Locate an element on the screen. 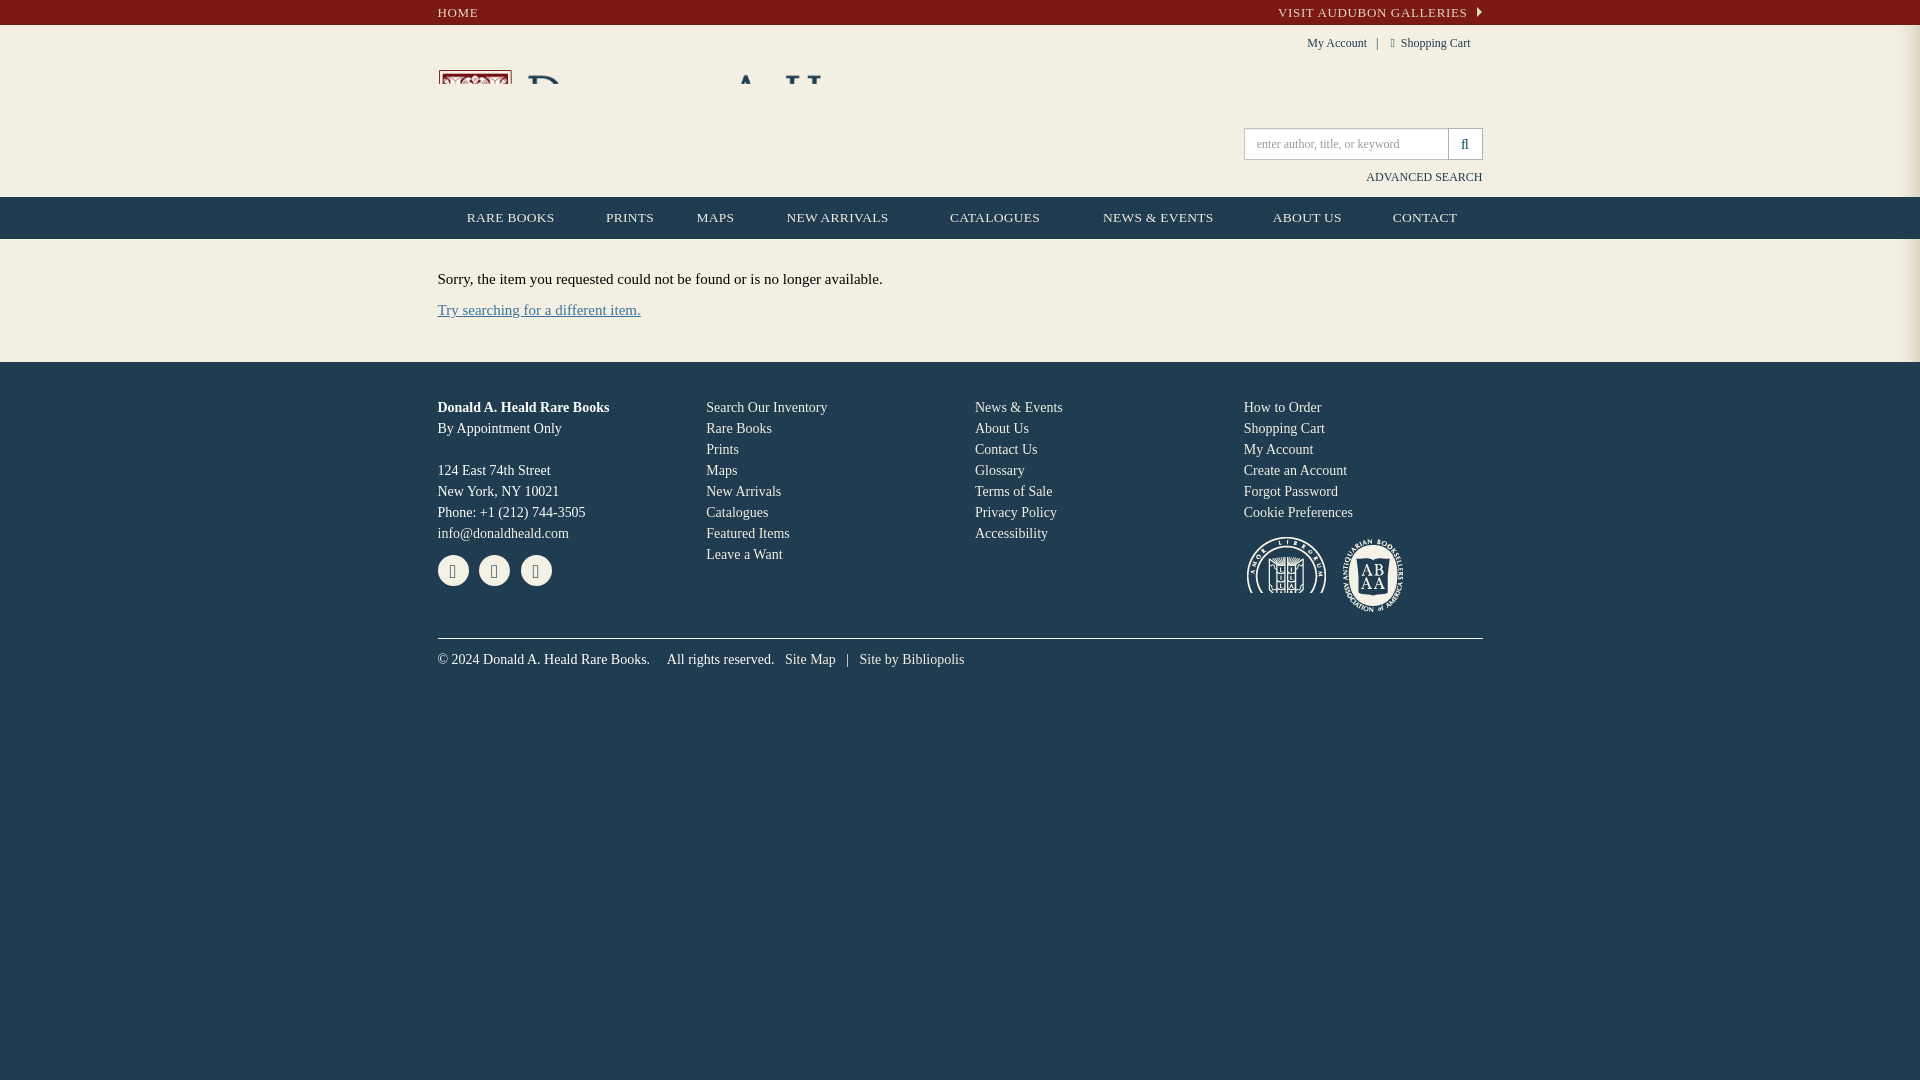 The image size is (1920, 1080). Follow on Instagram is located at coordinates (536, 570).